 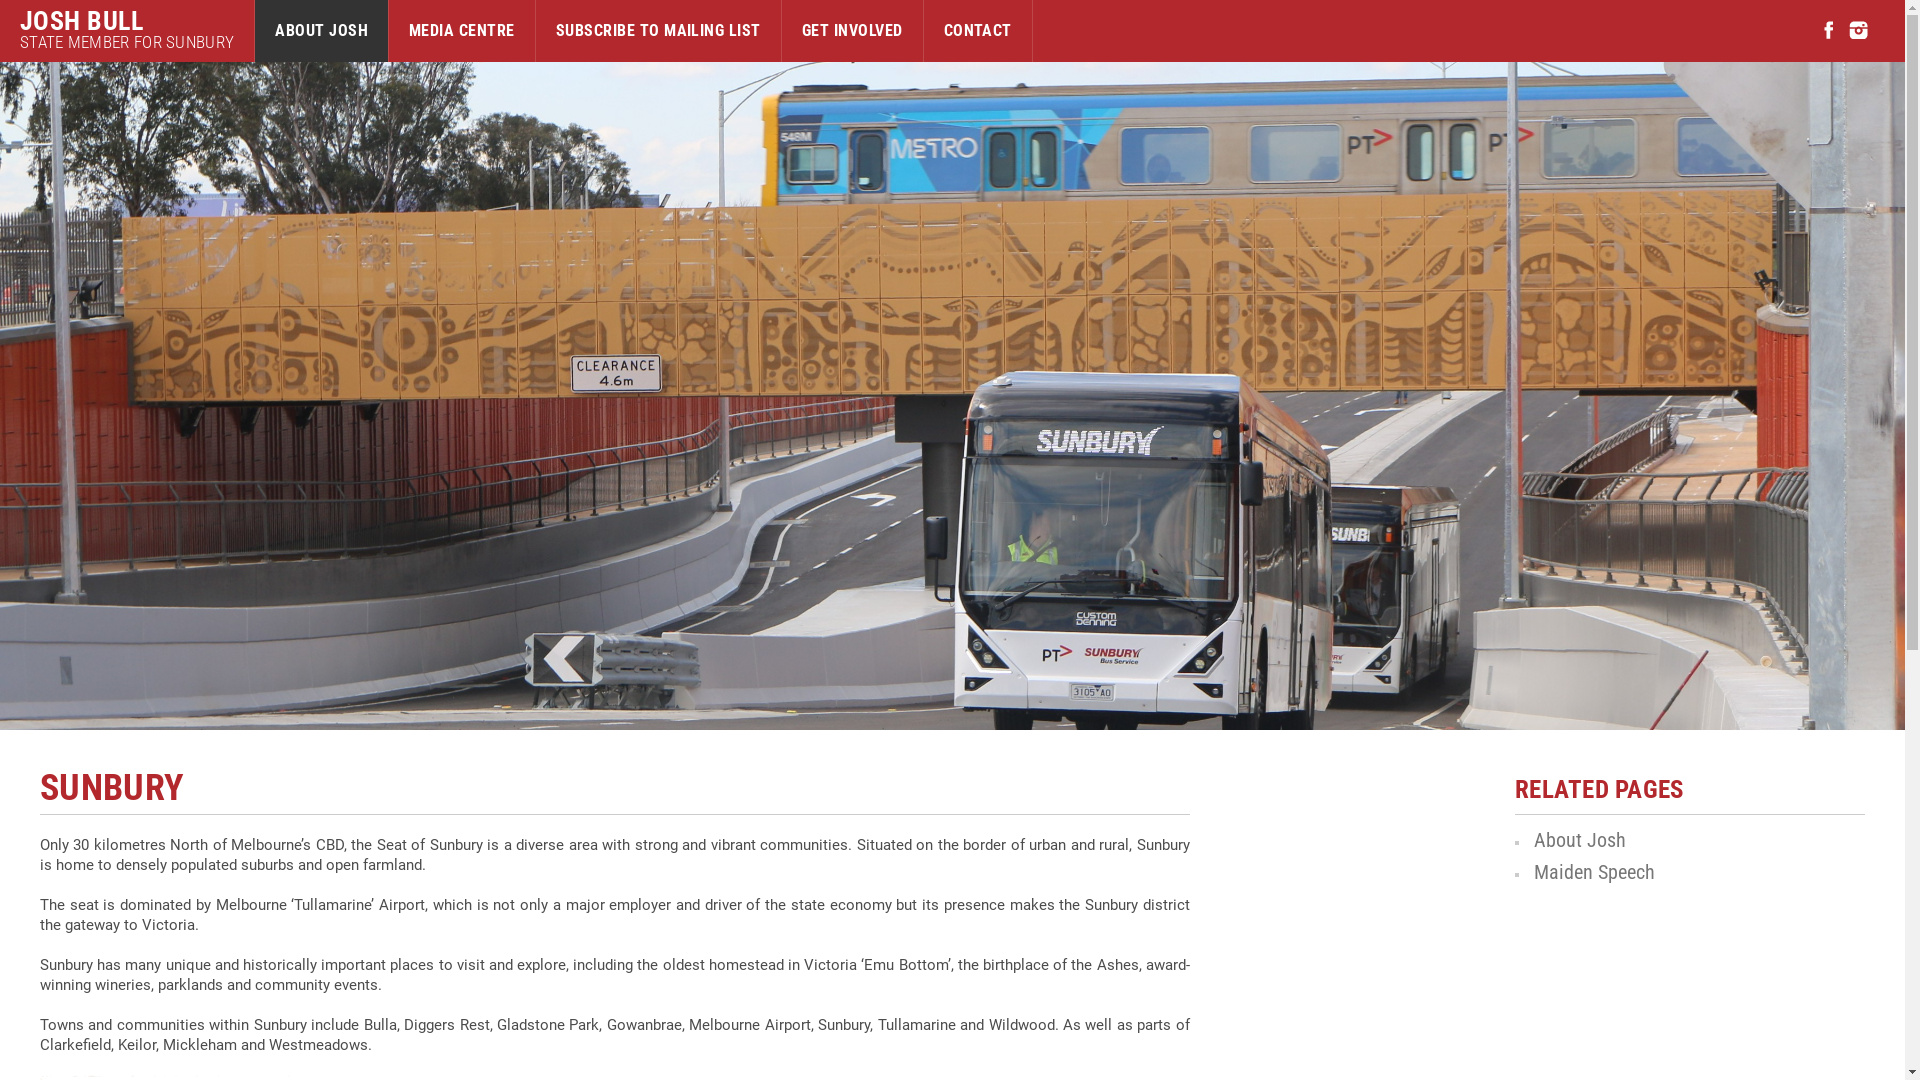 I want to click on About Josh, so click(x=1580, y=840).